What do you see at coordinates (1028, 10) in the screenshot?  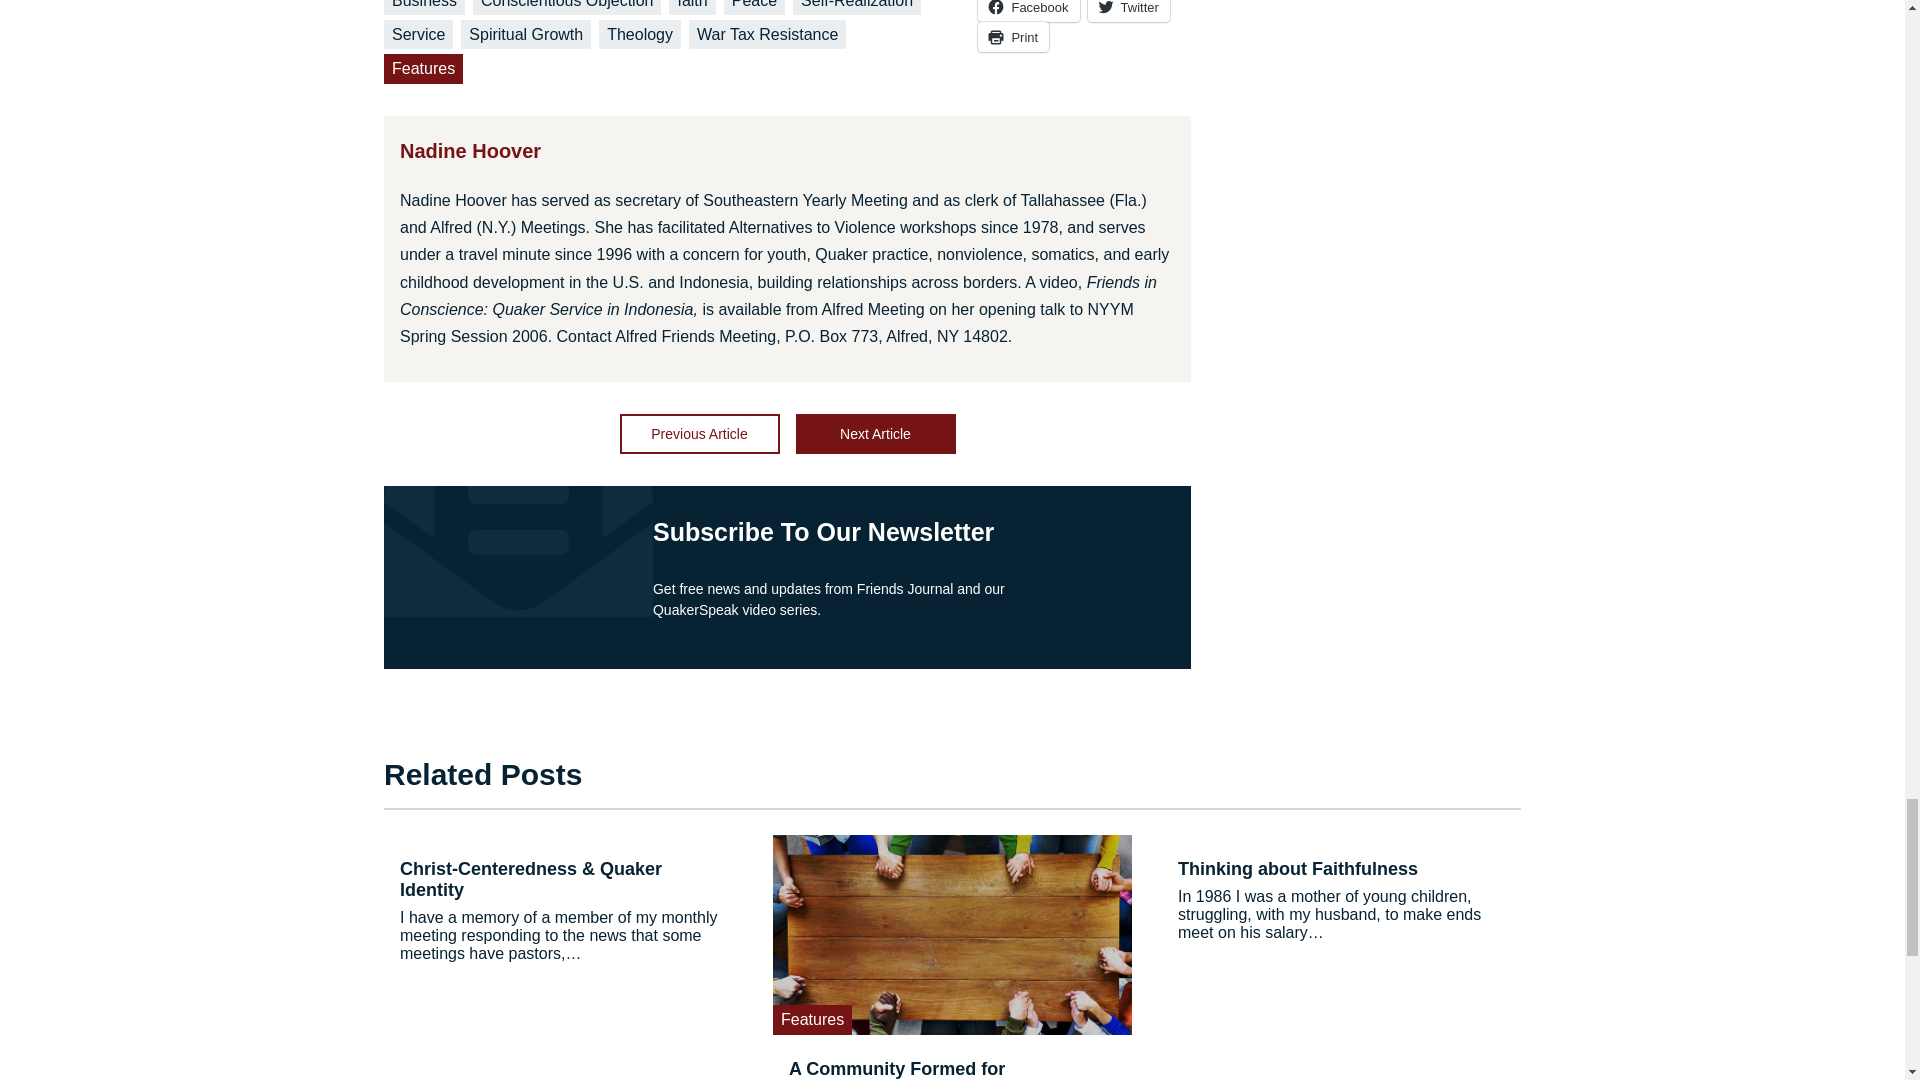 I see `Facebook` at bounding box center [1028, 10].